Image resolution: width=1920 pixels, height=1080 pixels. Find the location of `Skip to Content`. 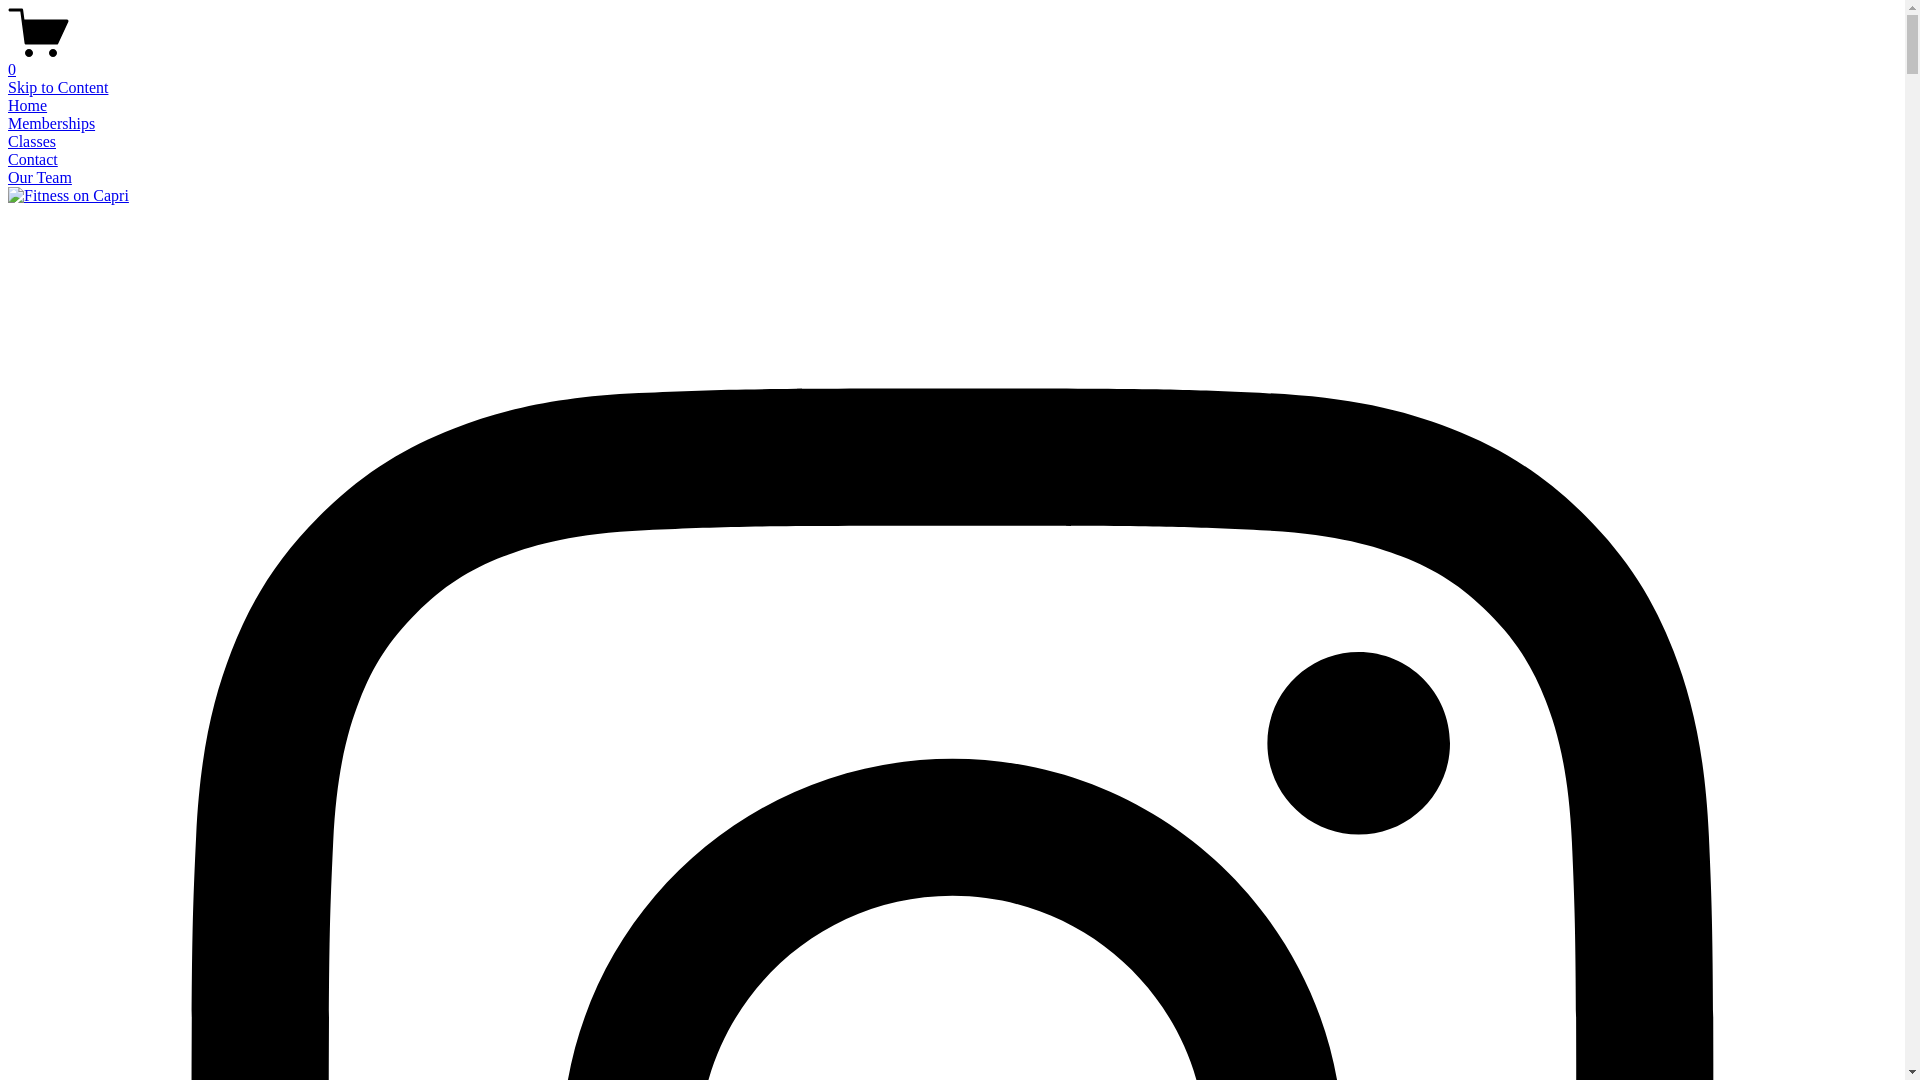

Skip to Content is located at coordinates (58, 88).